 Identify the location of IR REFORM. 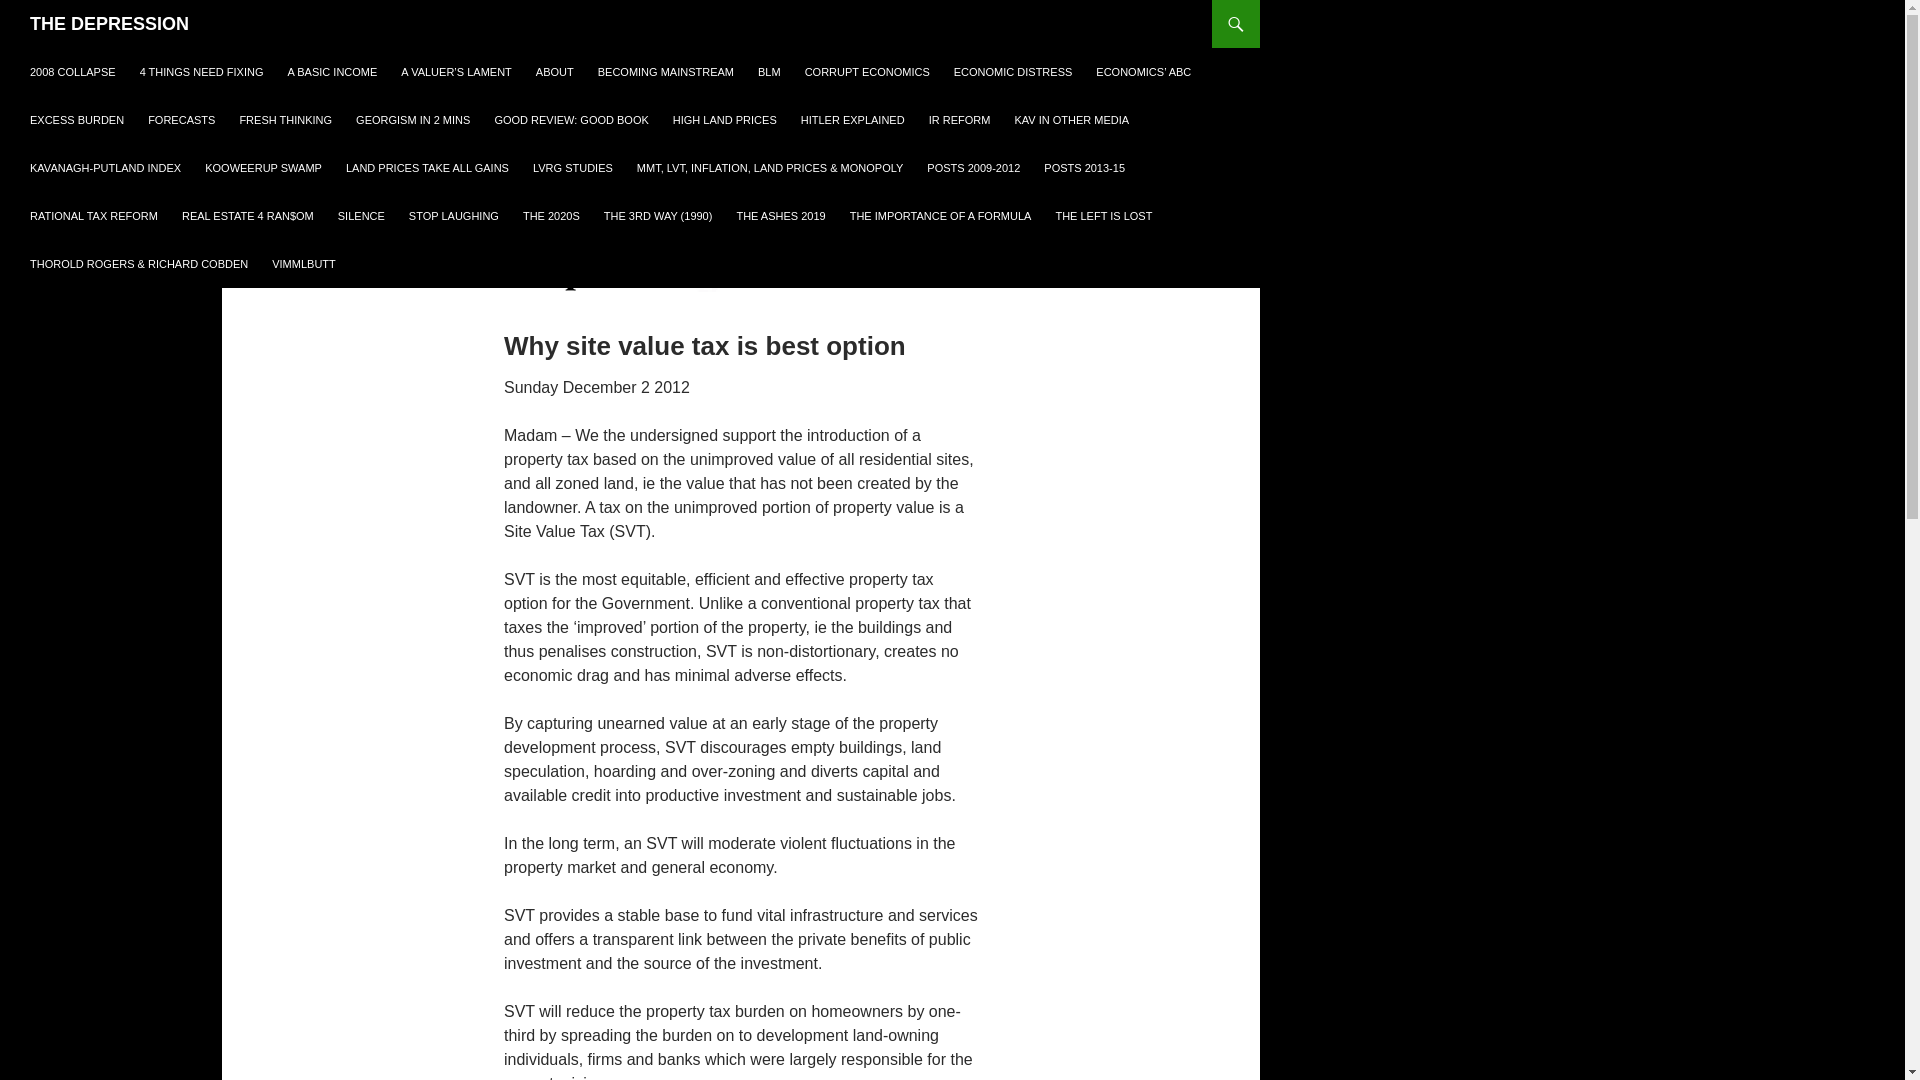
(960, 120).